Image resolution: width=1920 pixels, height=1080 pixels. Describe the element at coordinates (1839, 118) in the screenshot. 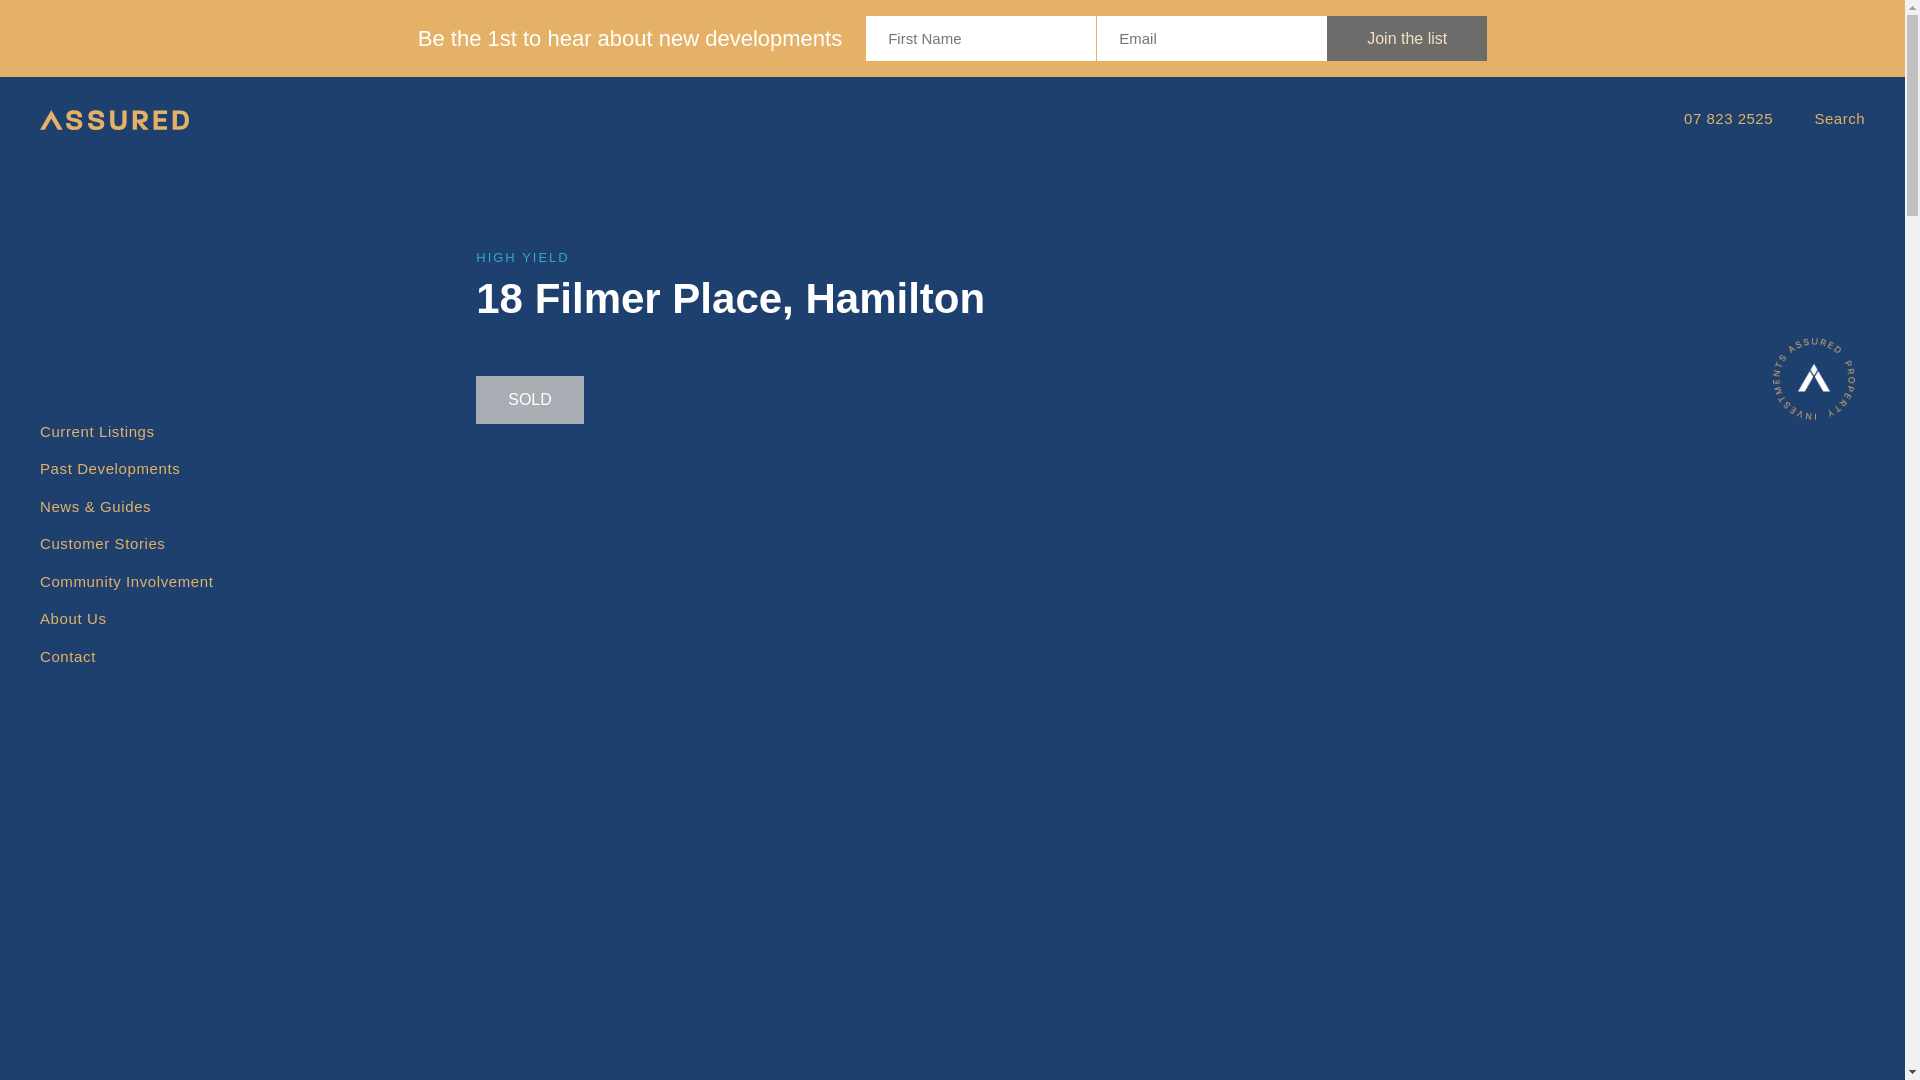

I see `Search` at that location.